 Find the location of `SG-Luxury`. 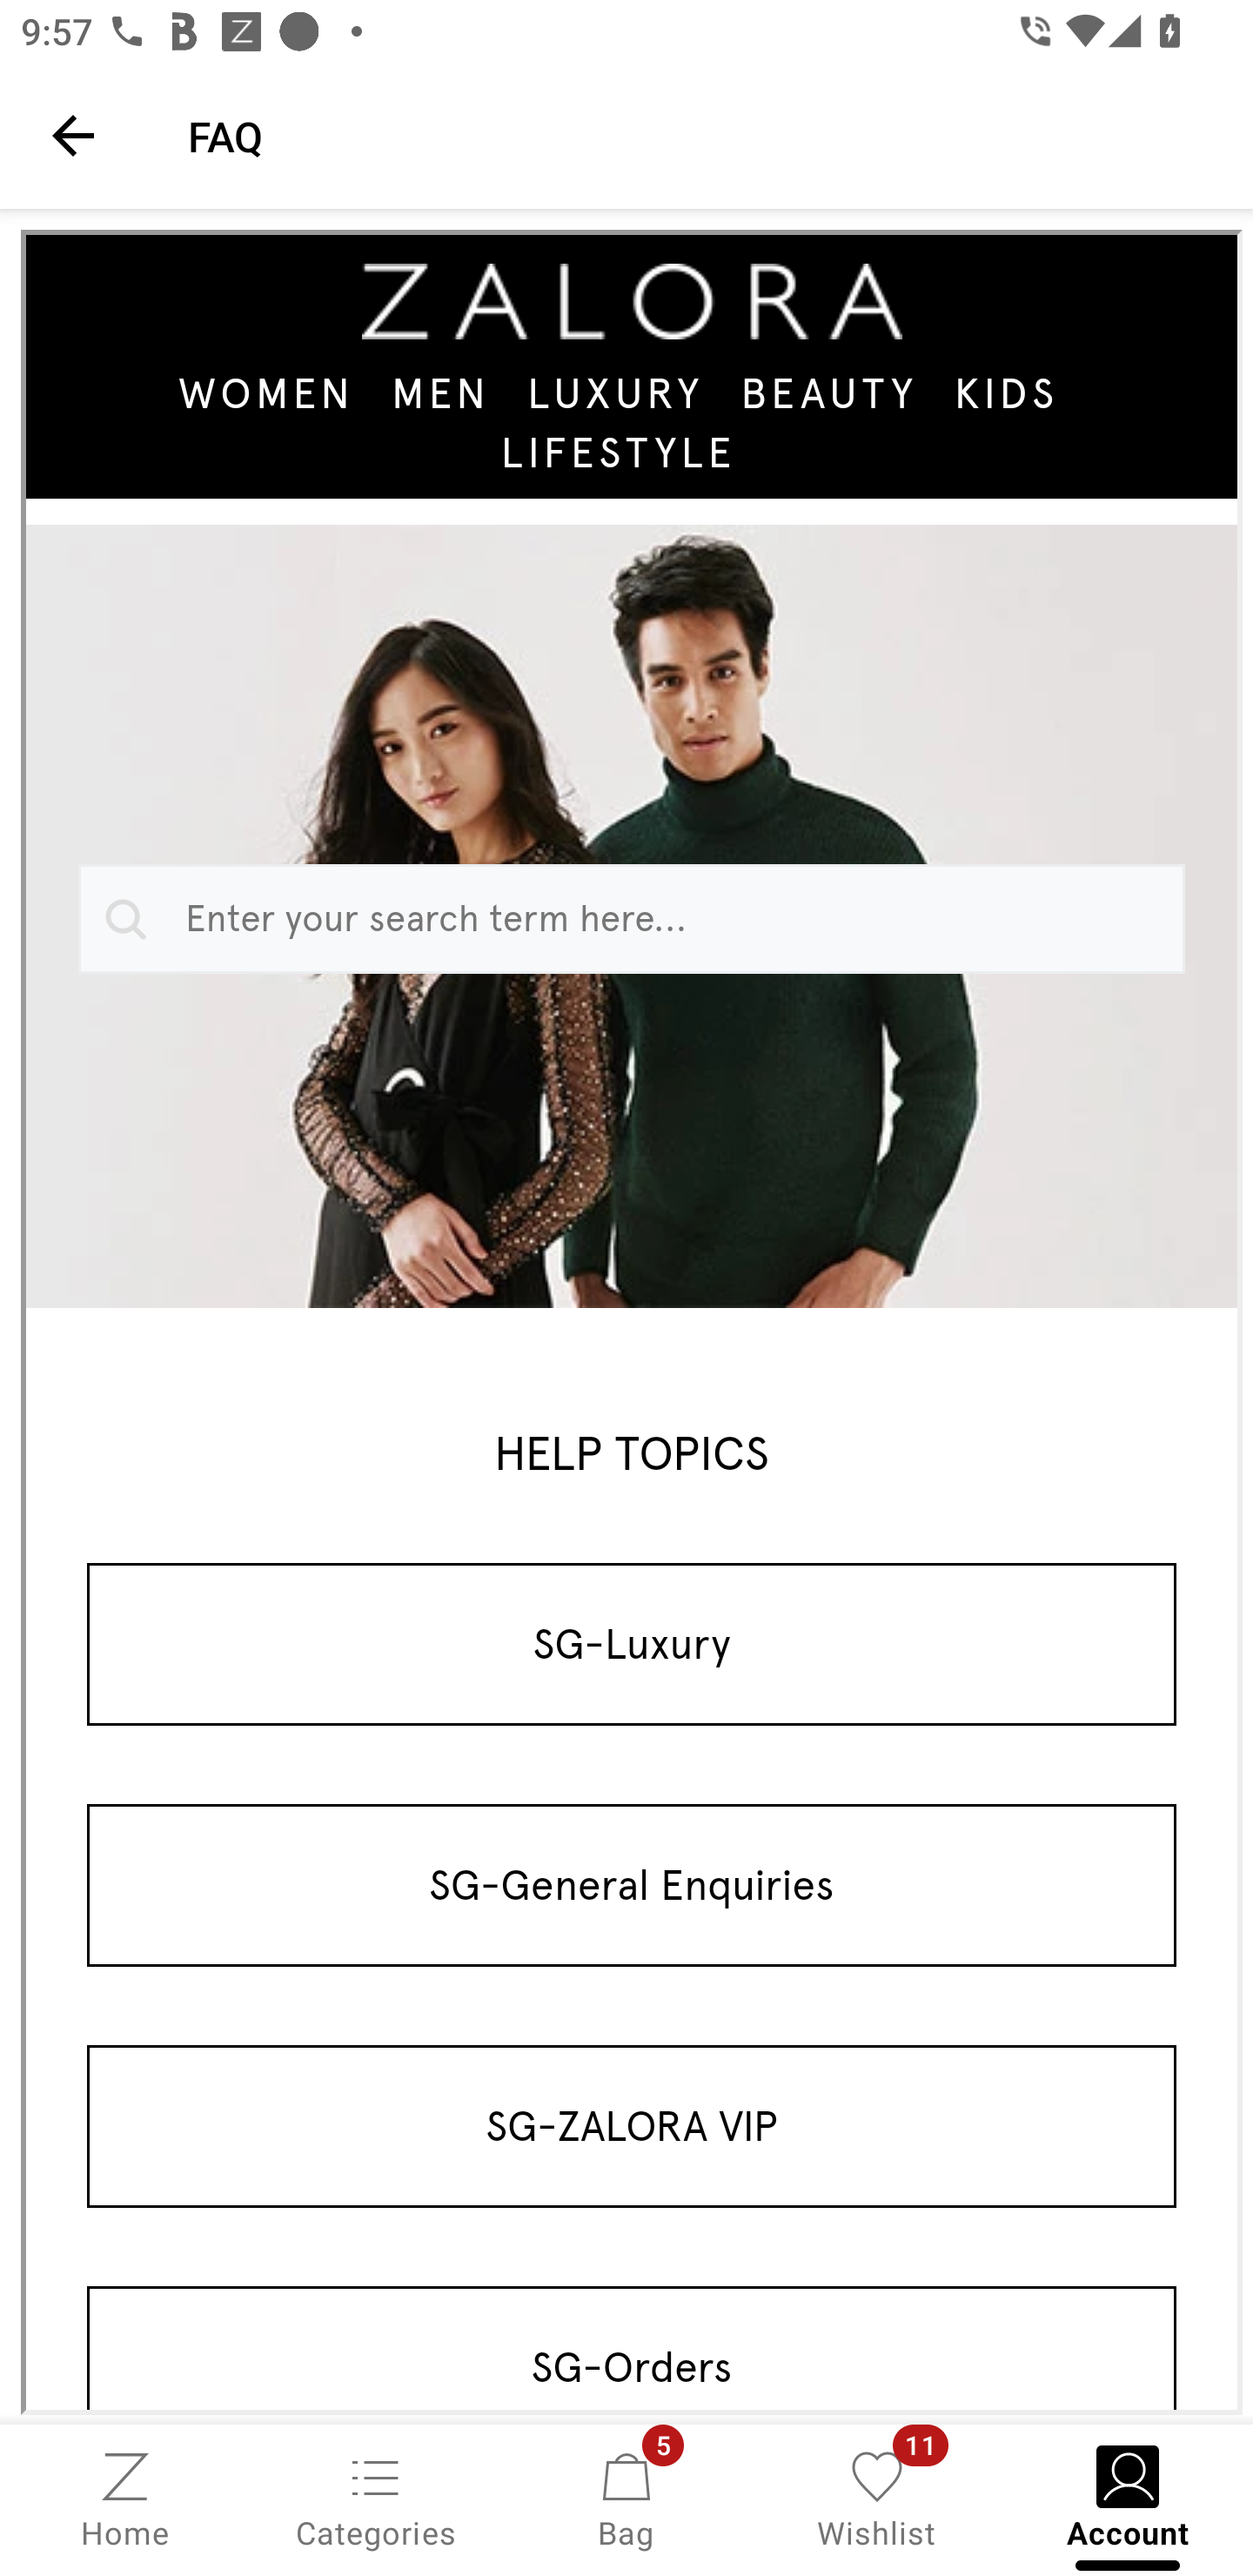

SG-Luxury is located at coordinates (632, 1643).